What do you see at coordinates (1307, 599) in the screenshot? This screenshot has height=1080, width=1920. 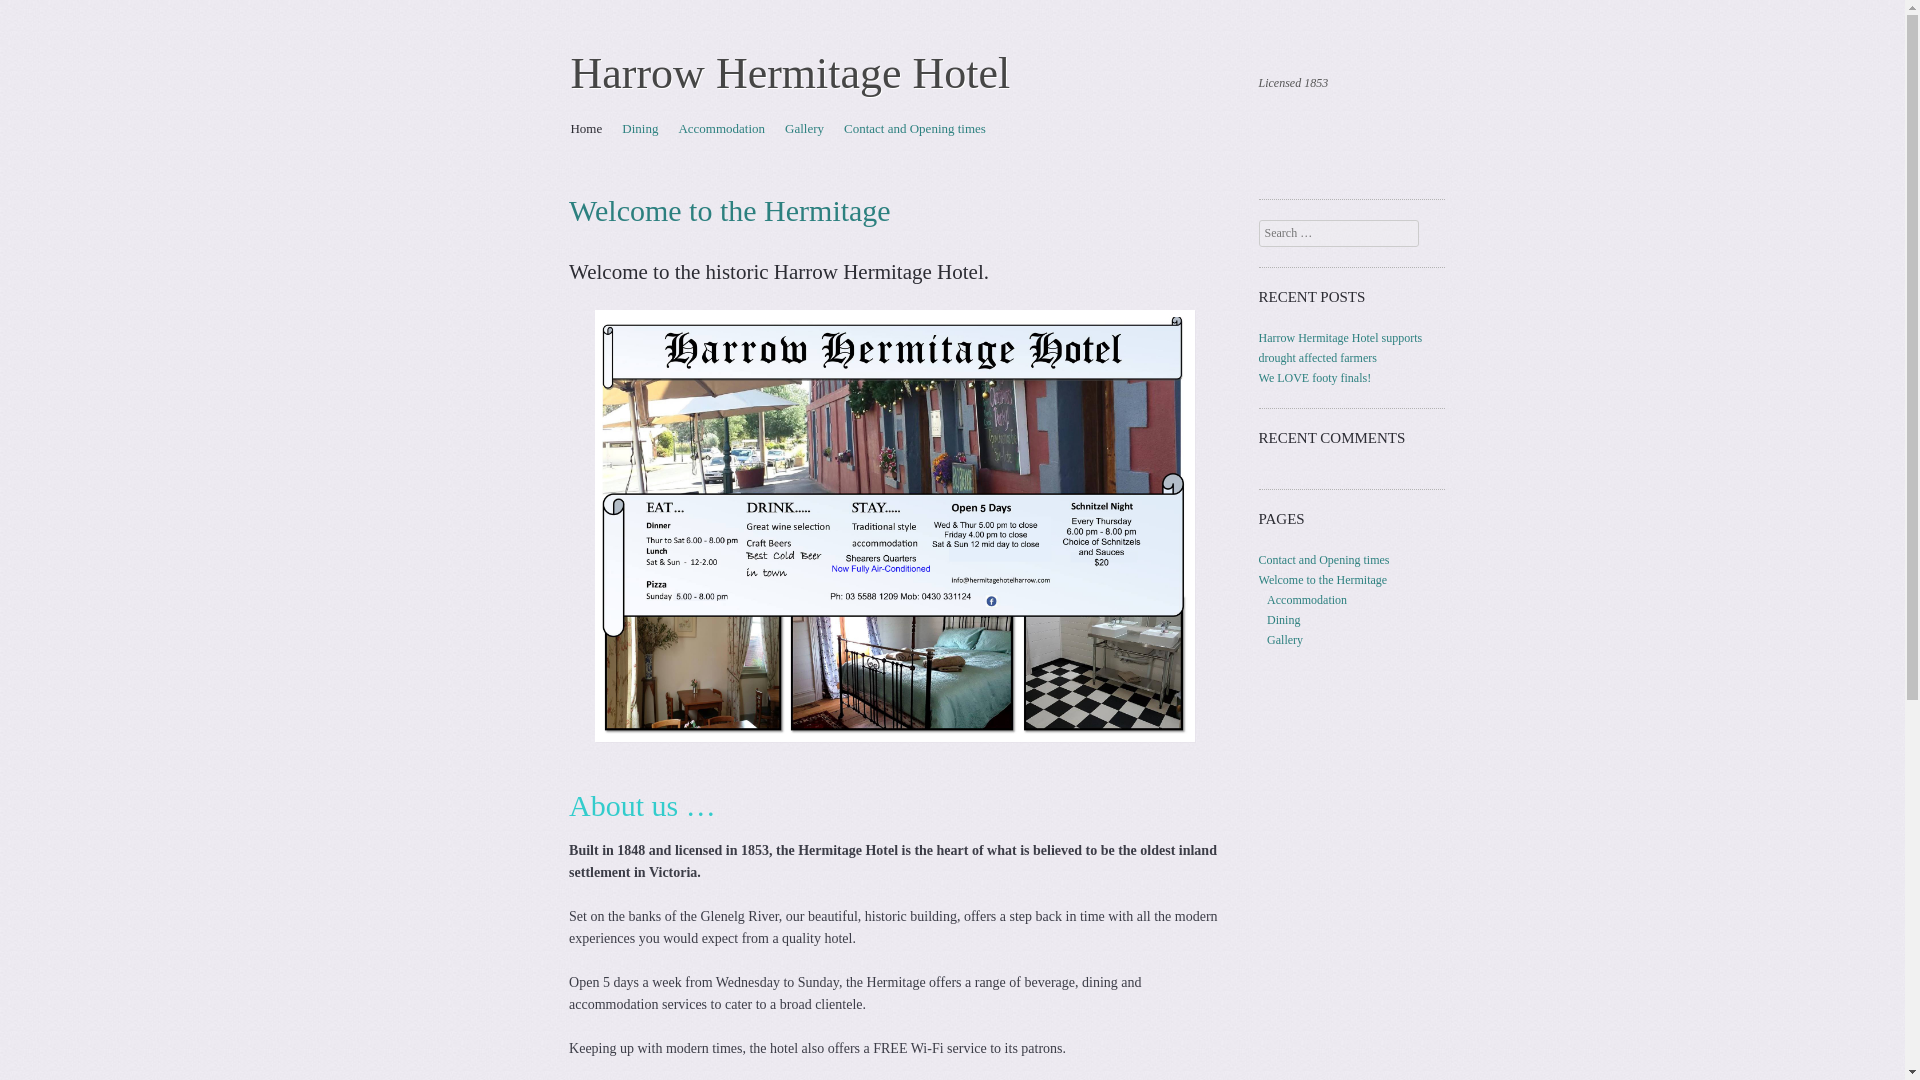 I see `Accommodation` at bounding box center [1307, 599].